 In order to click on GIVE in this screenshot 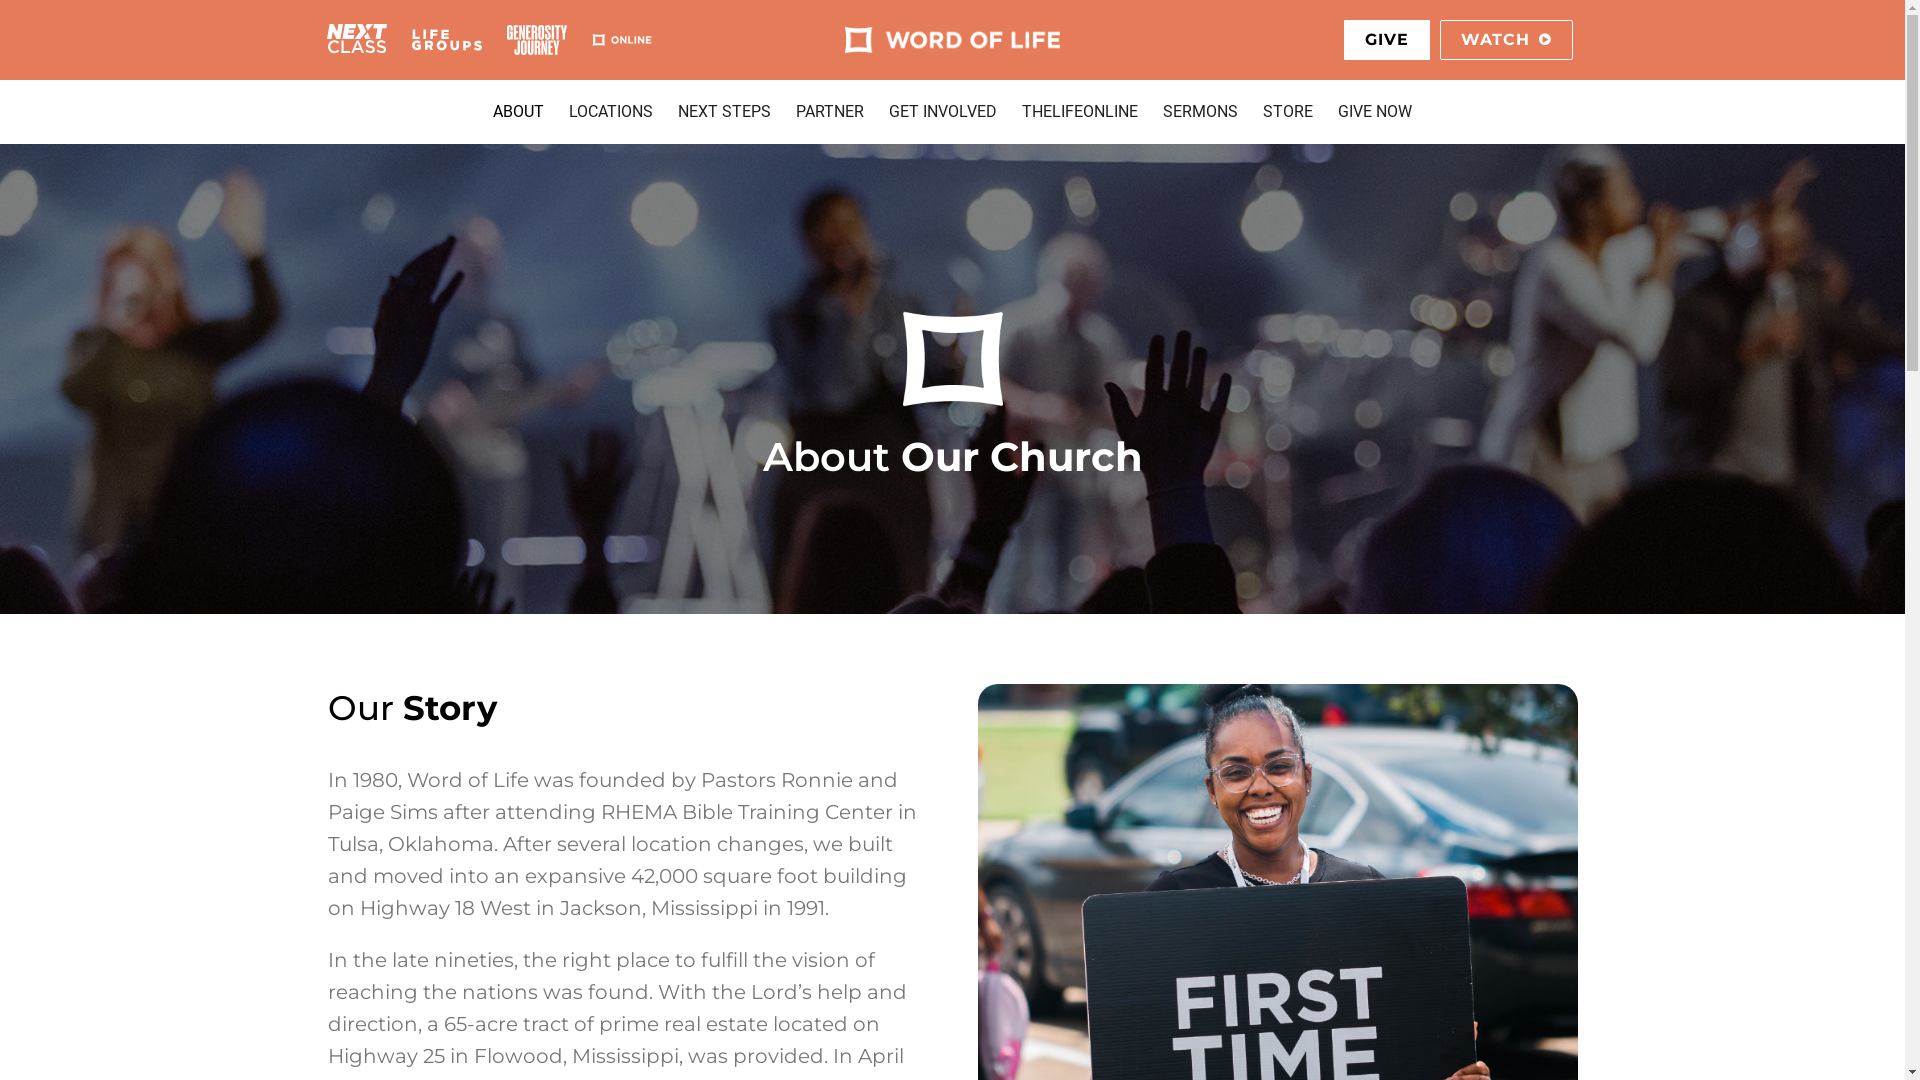, I will do `click(1387, 40)`.